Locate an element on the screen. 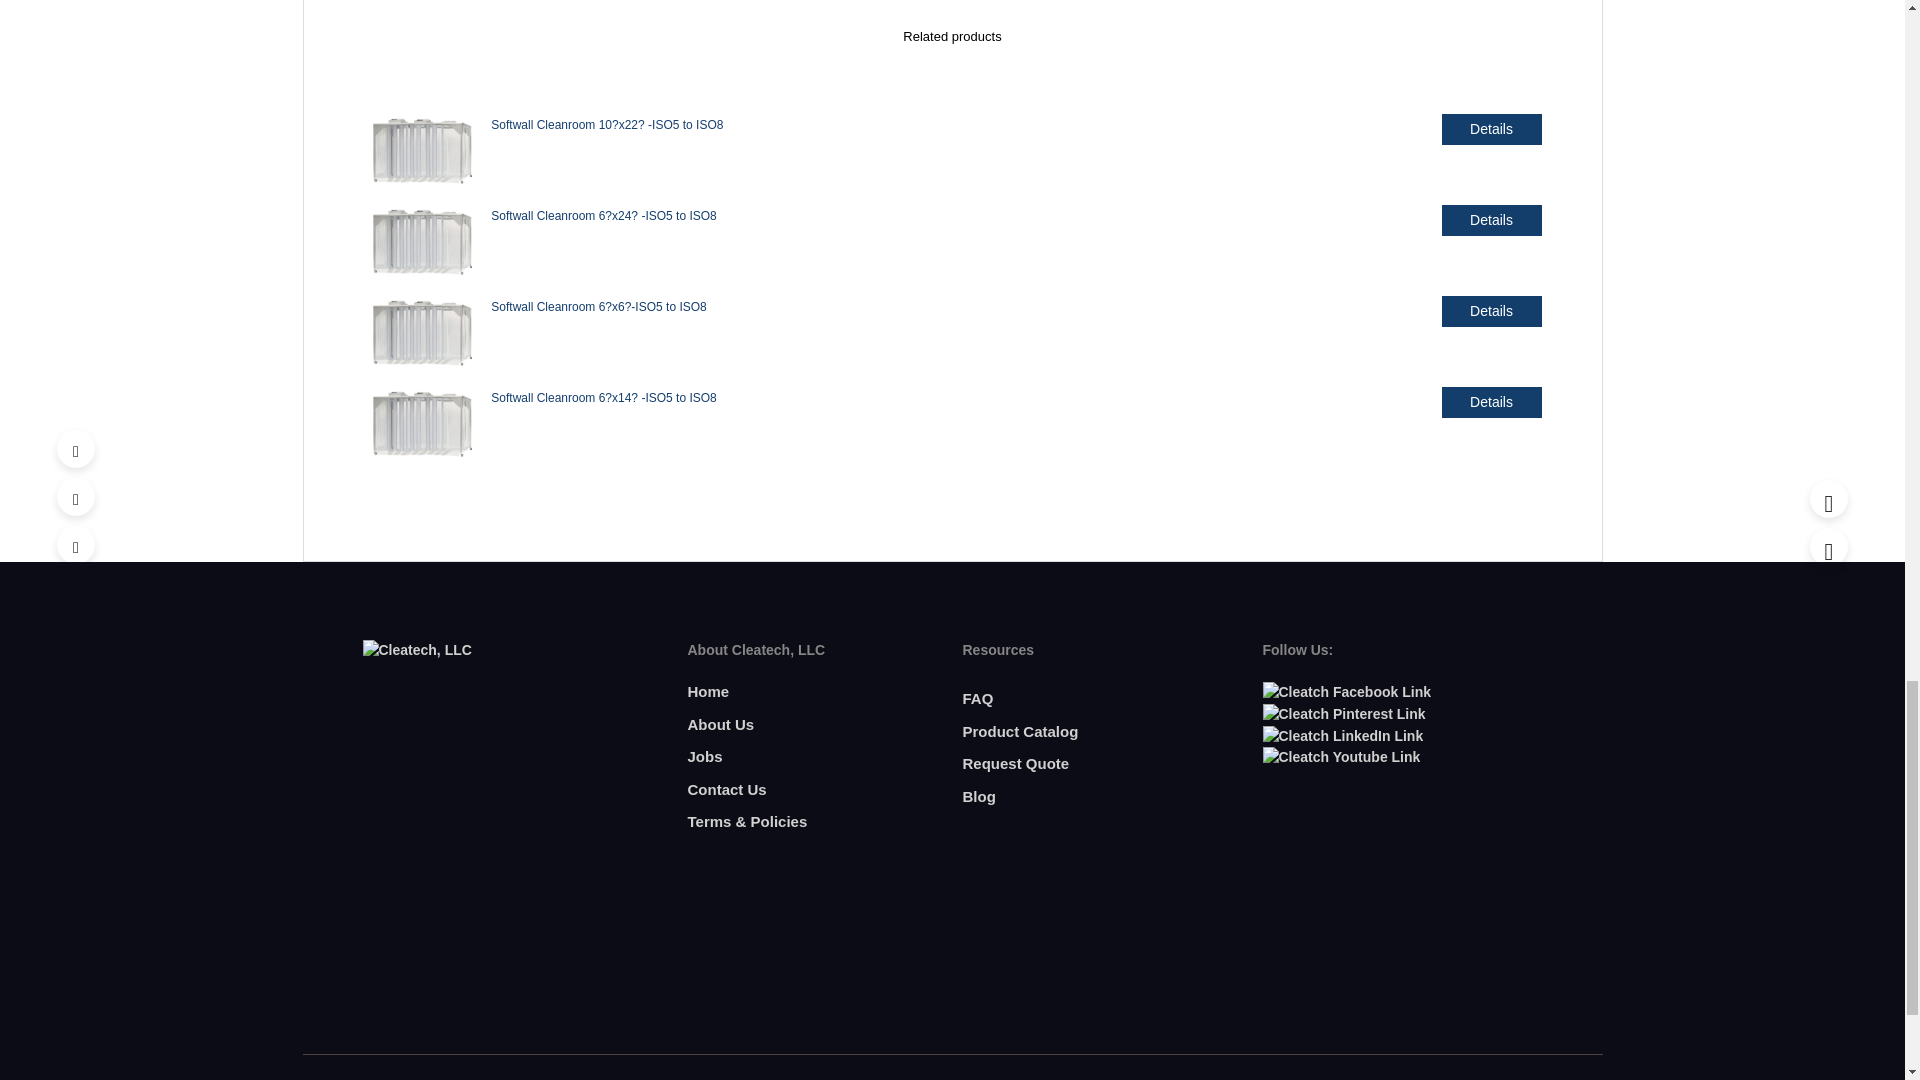 The image size is (1920, 1080). Softwall Cleanroom 6?x14? -ISO5 to ISO8 is located at coordinates (604, 398).